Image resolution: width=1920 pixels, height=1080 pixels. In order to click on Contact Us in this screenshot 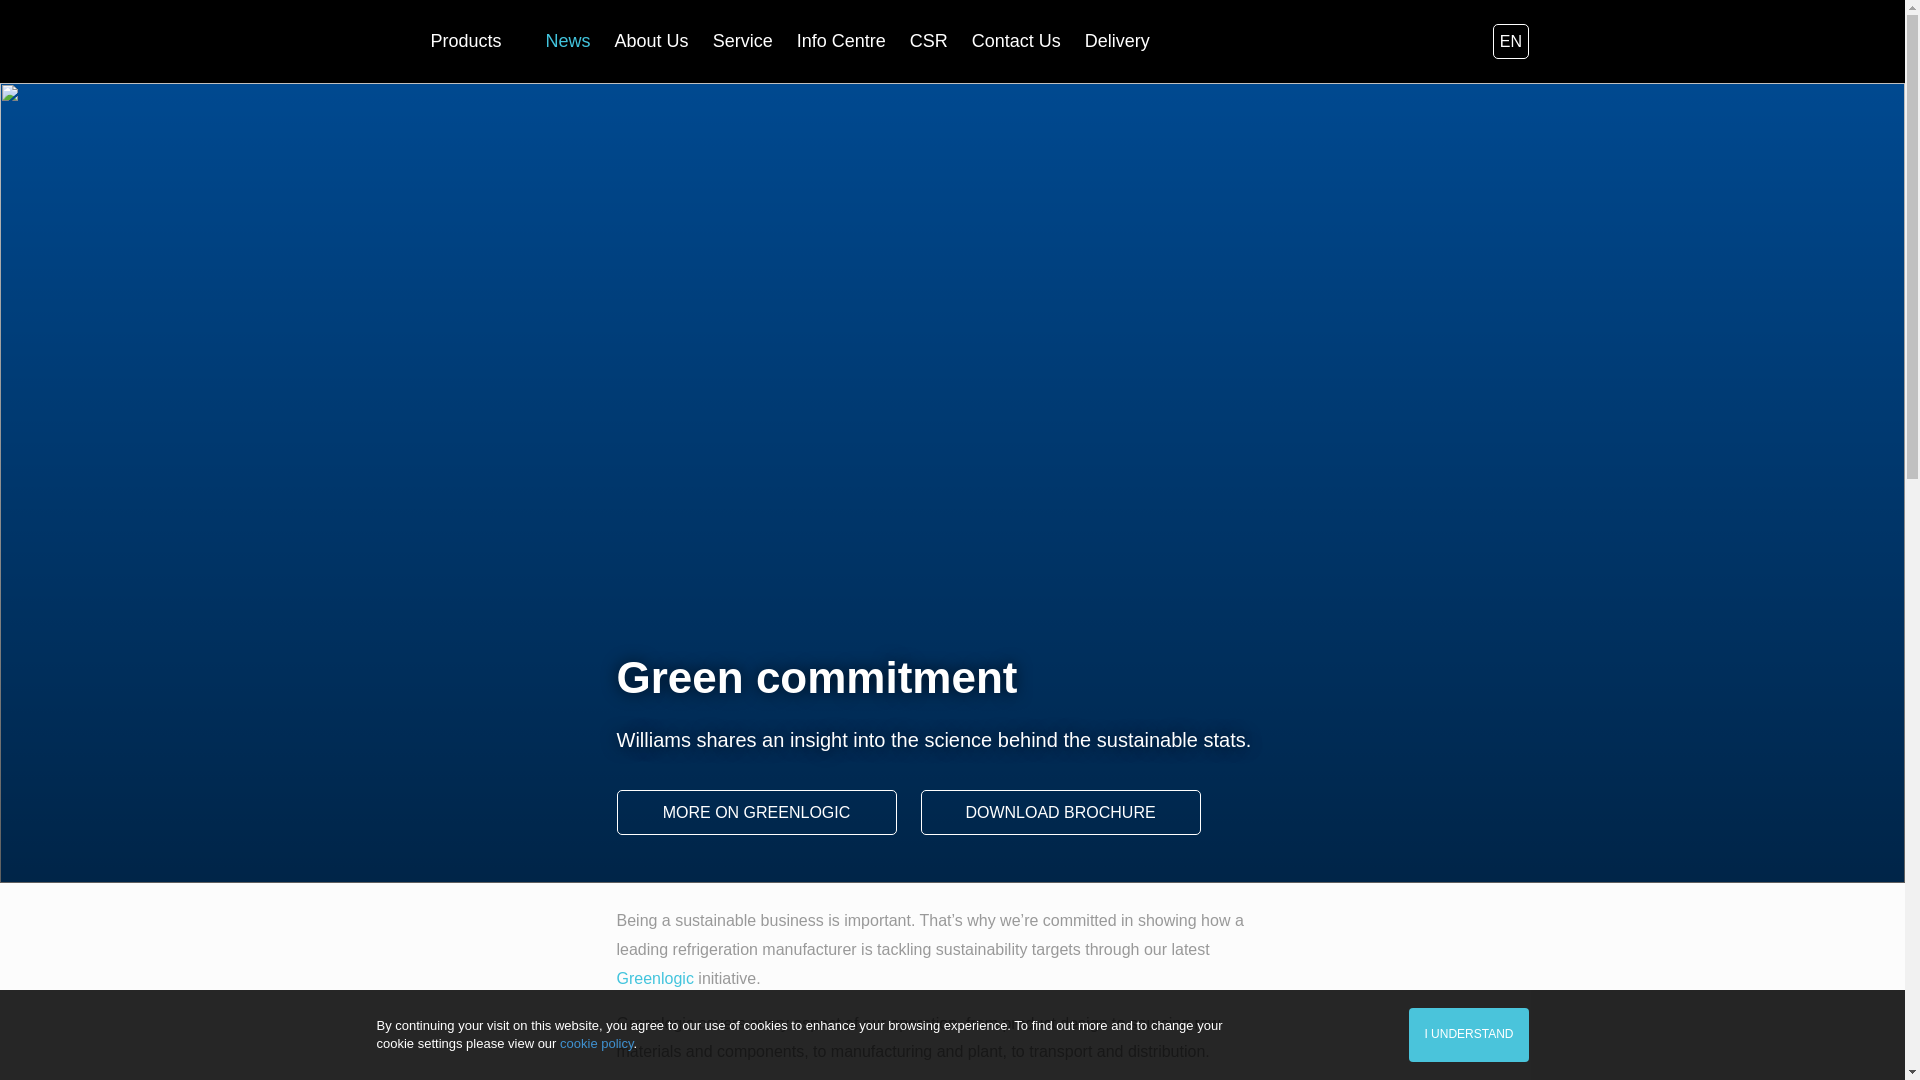, I will do `click(1016, 42)`.